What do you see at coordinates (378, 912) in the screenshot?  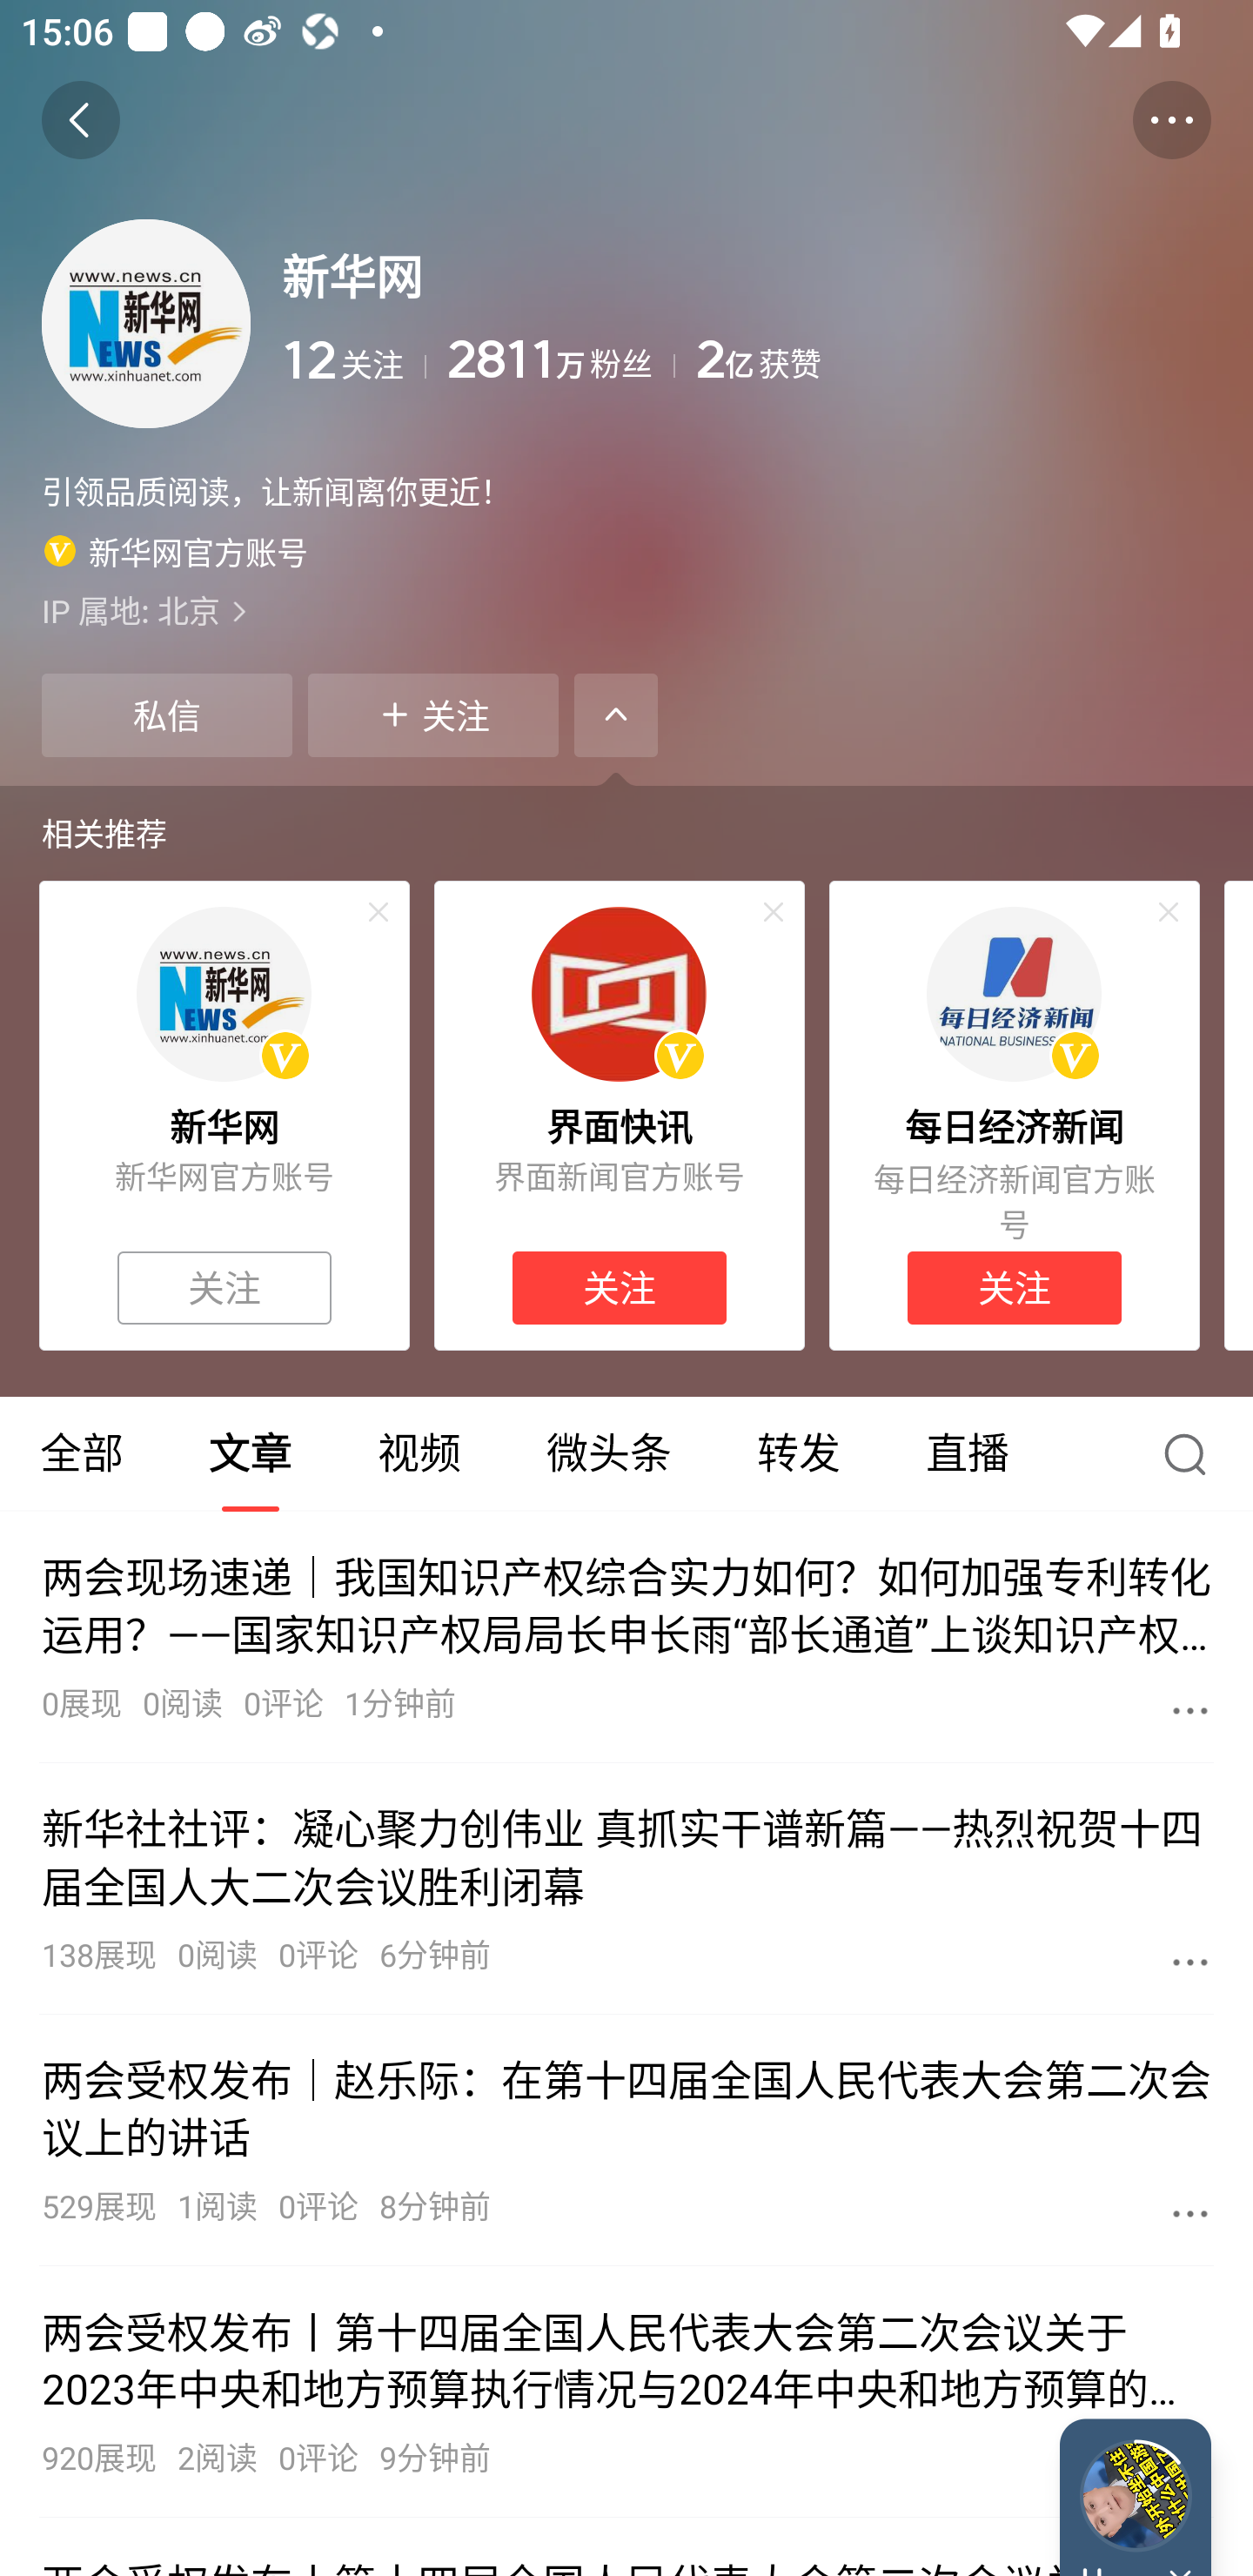 I see `不感兴趣` at bounding box center [378, 912].